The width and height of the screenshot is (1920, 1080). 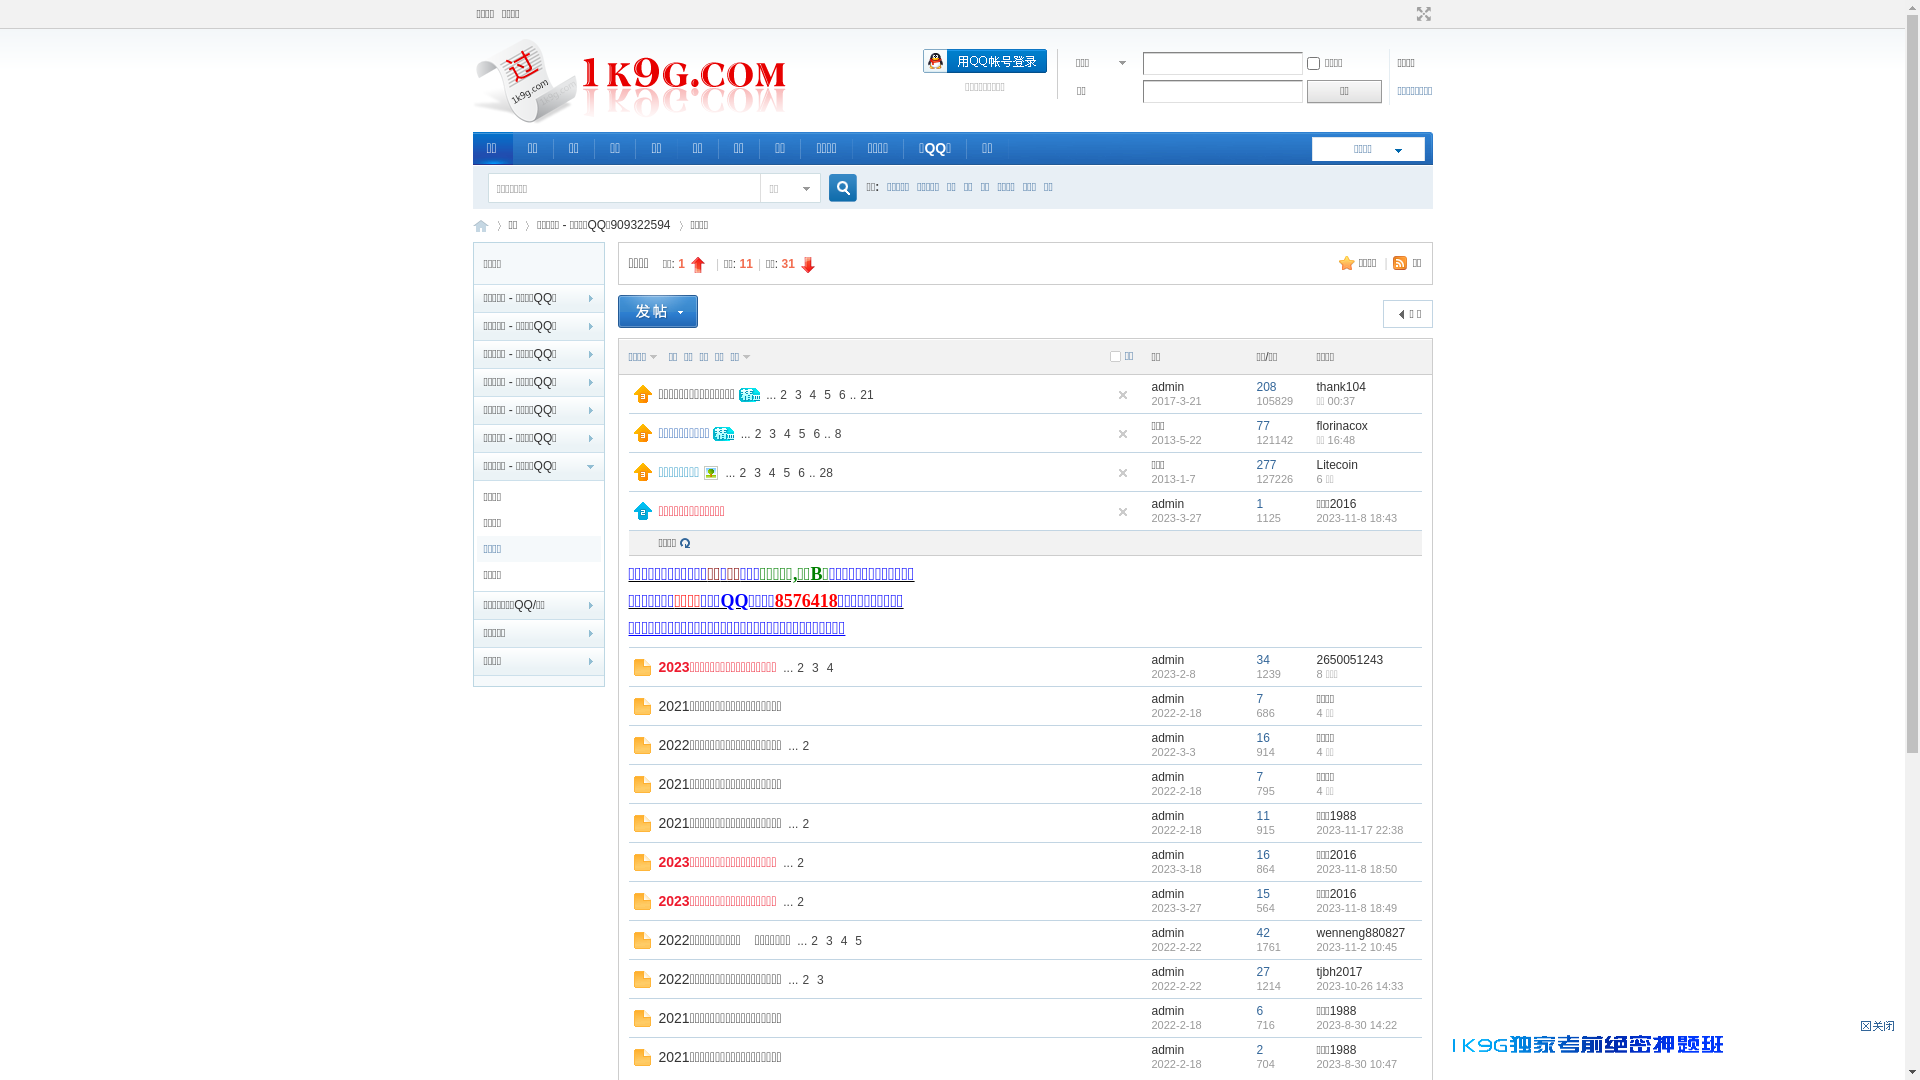 I want to click on 11, so click(x=1262, y=816).